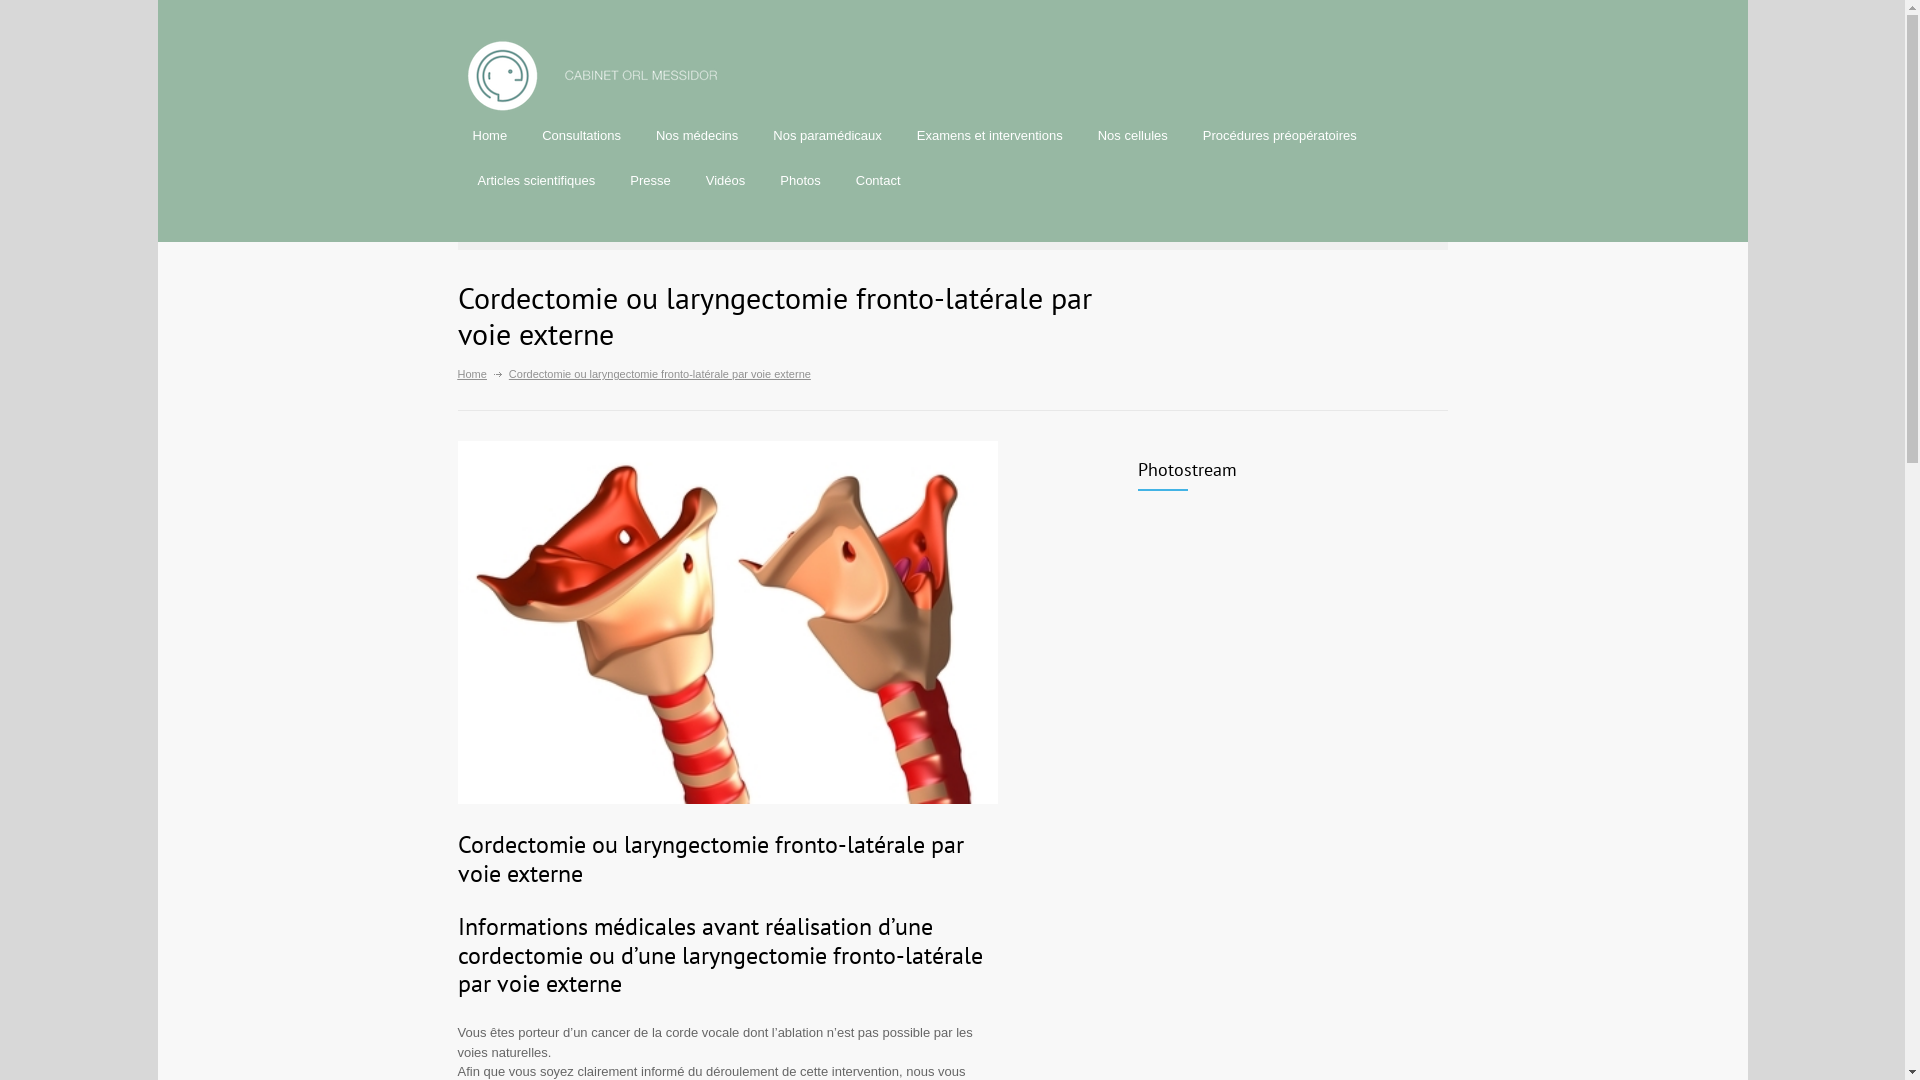 The width and height of the screenshot is (1920, 1080). Describe the element at coordinates (990, 136) in the screenshot. I see `Examens et interventions` at that location.